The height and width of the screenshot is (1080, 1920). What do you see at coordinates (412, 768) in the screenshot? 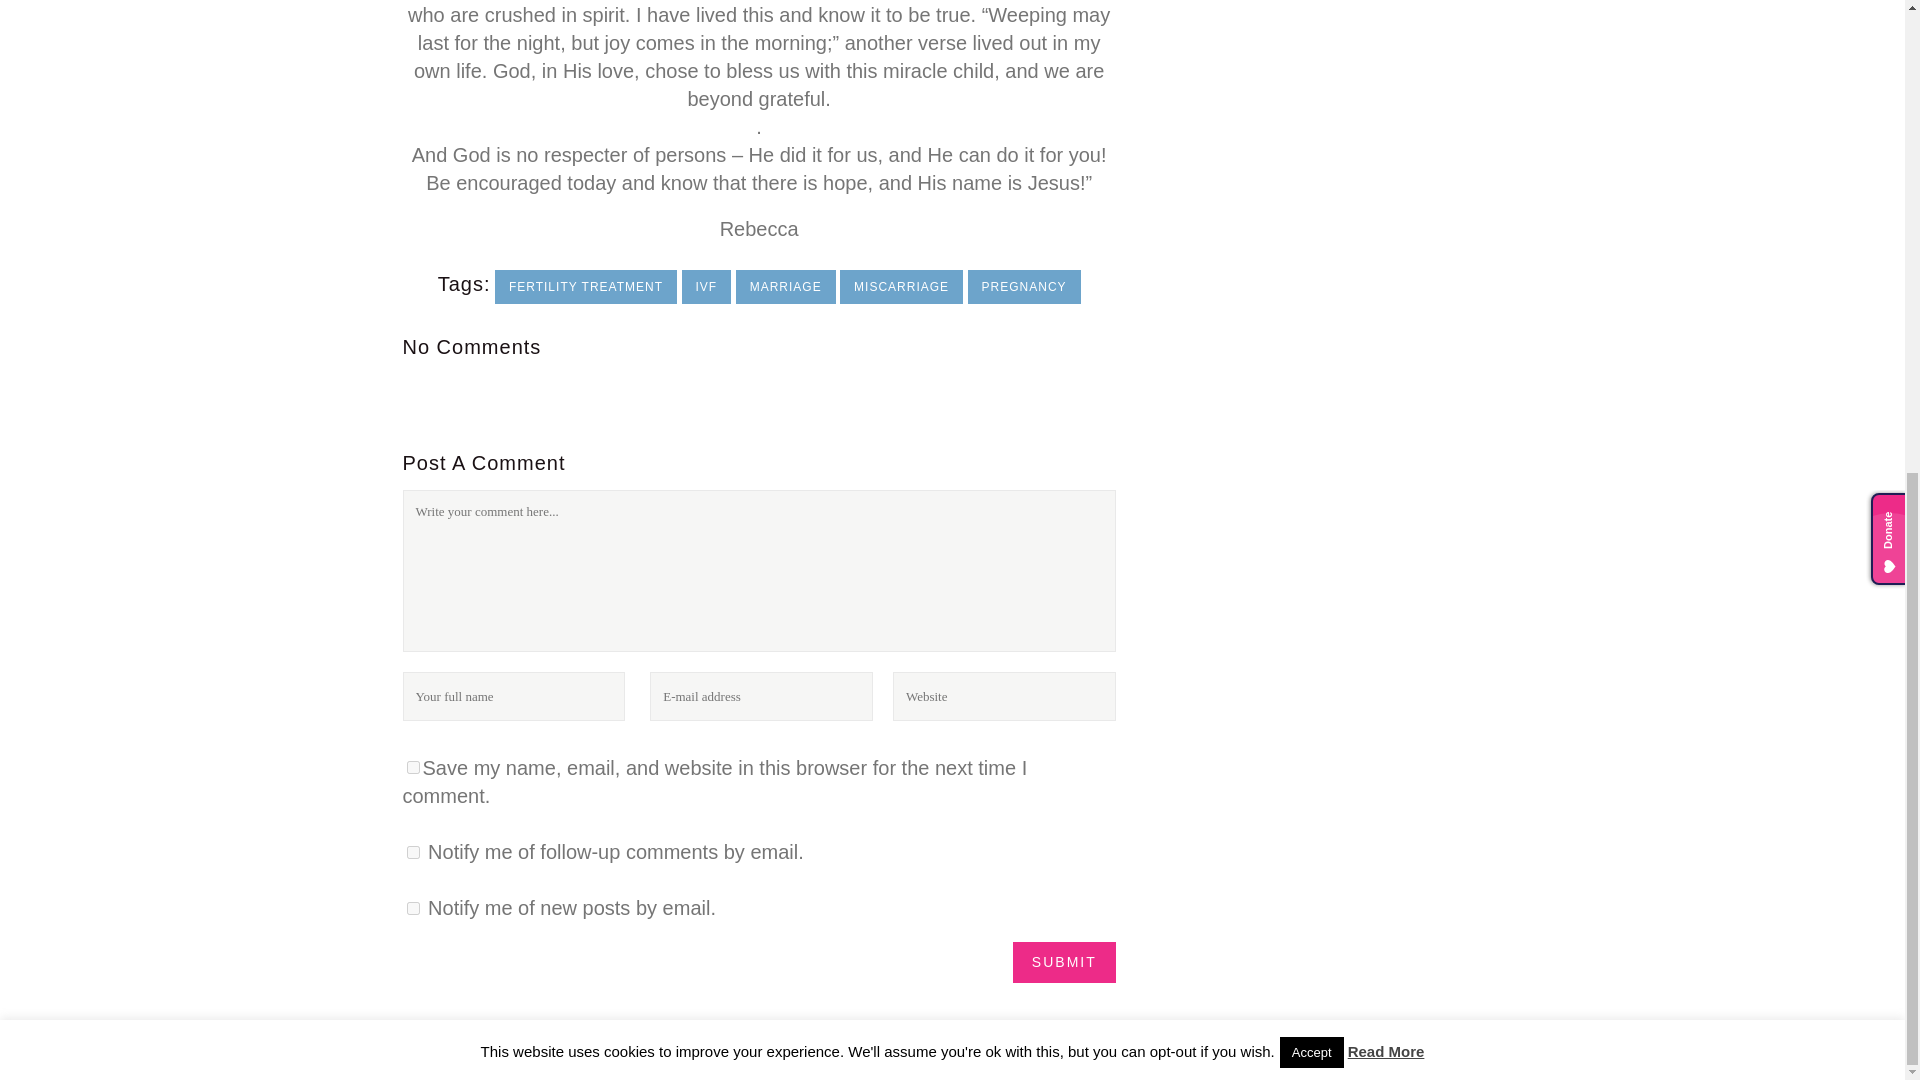
I see `yes` at bounding box center [412, 768].